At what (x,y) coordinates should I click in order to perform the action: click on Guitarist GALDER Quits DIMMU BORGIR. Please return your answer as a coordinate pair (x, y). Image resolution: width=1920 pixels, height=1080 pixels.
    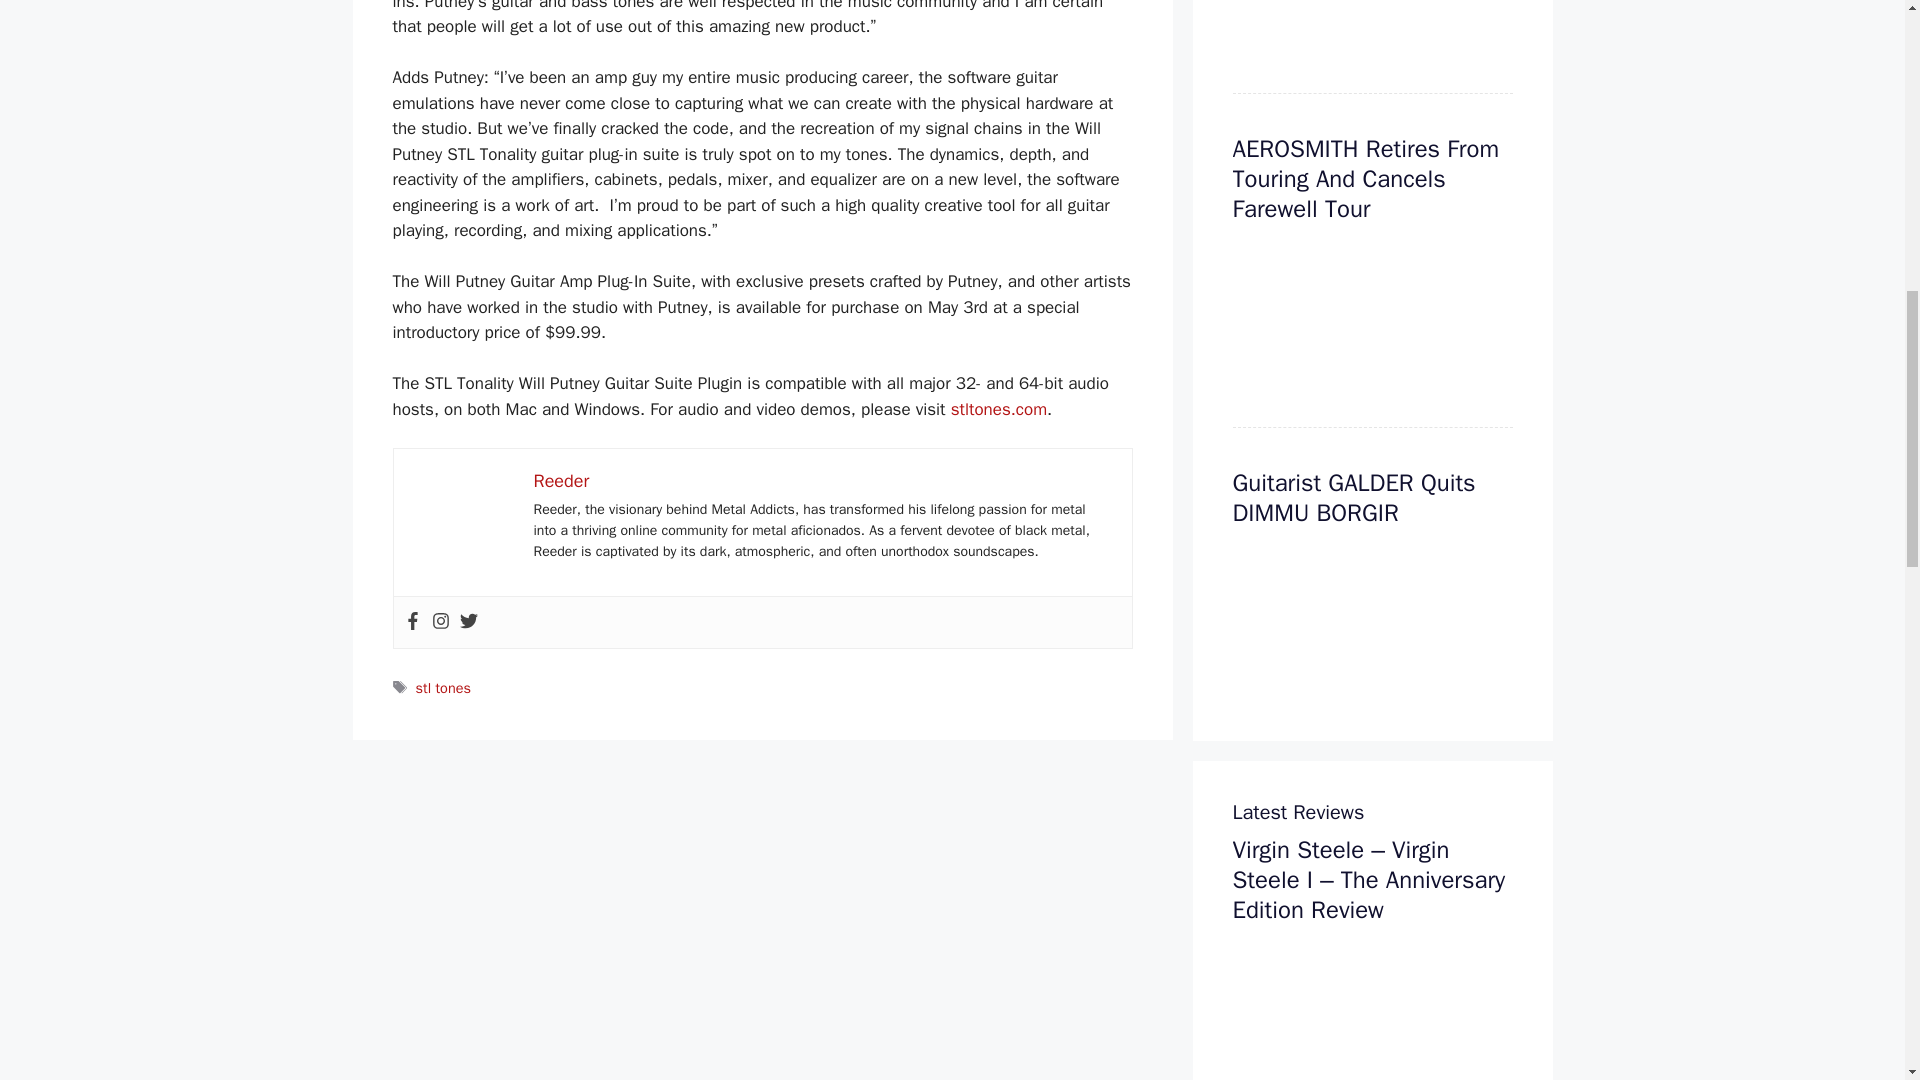
    Looking at the image, I should click on (1353, 498).